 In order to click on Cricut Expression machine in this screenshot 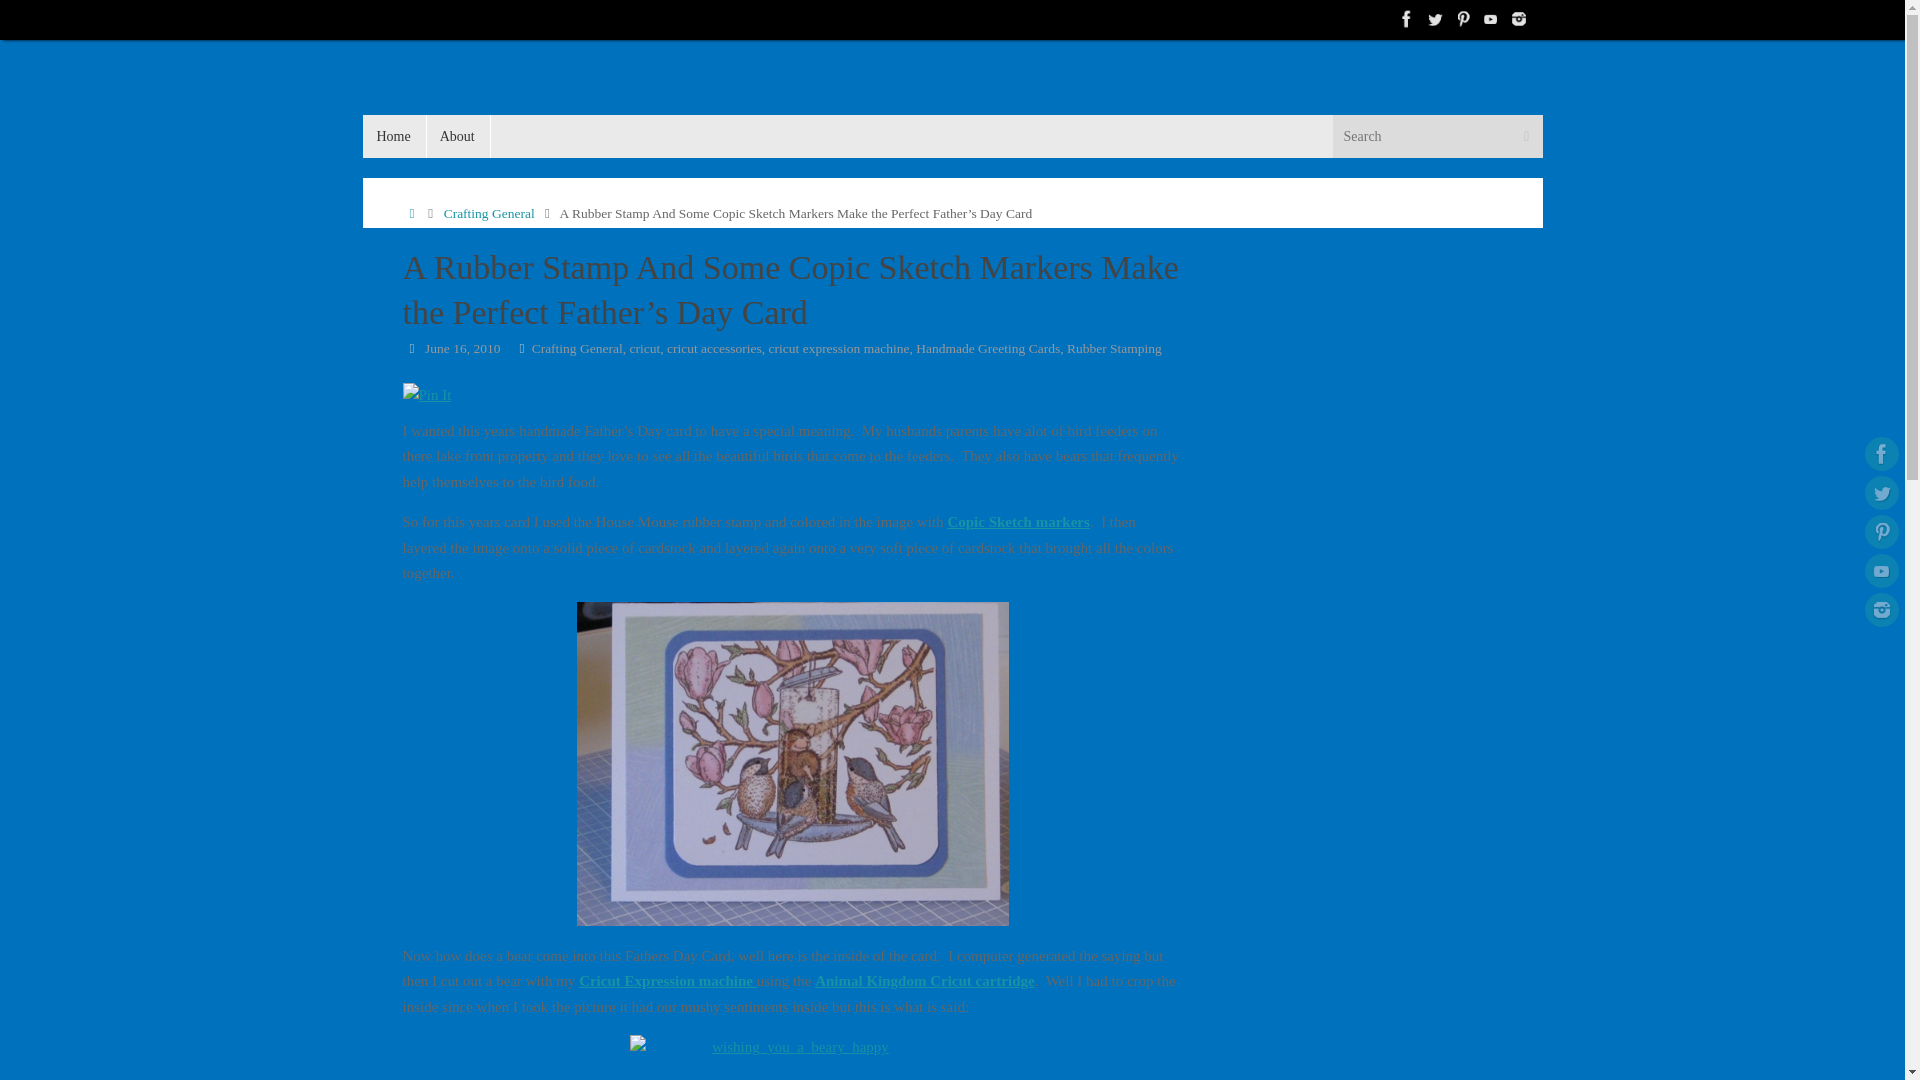, I will do `click(668, 981)`.